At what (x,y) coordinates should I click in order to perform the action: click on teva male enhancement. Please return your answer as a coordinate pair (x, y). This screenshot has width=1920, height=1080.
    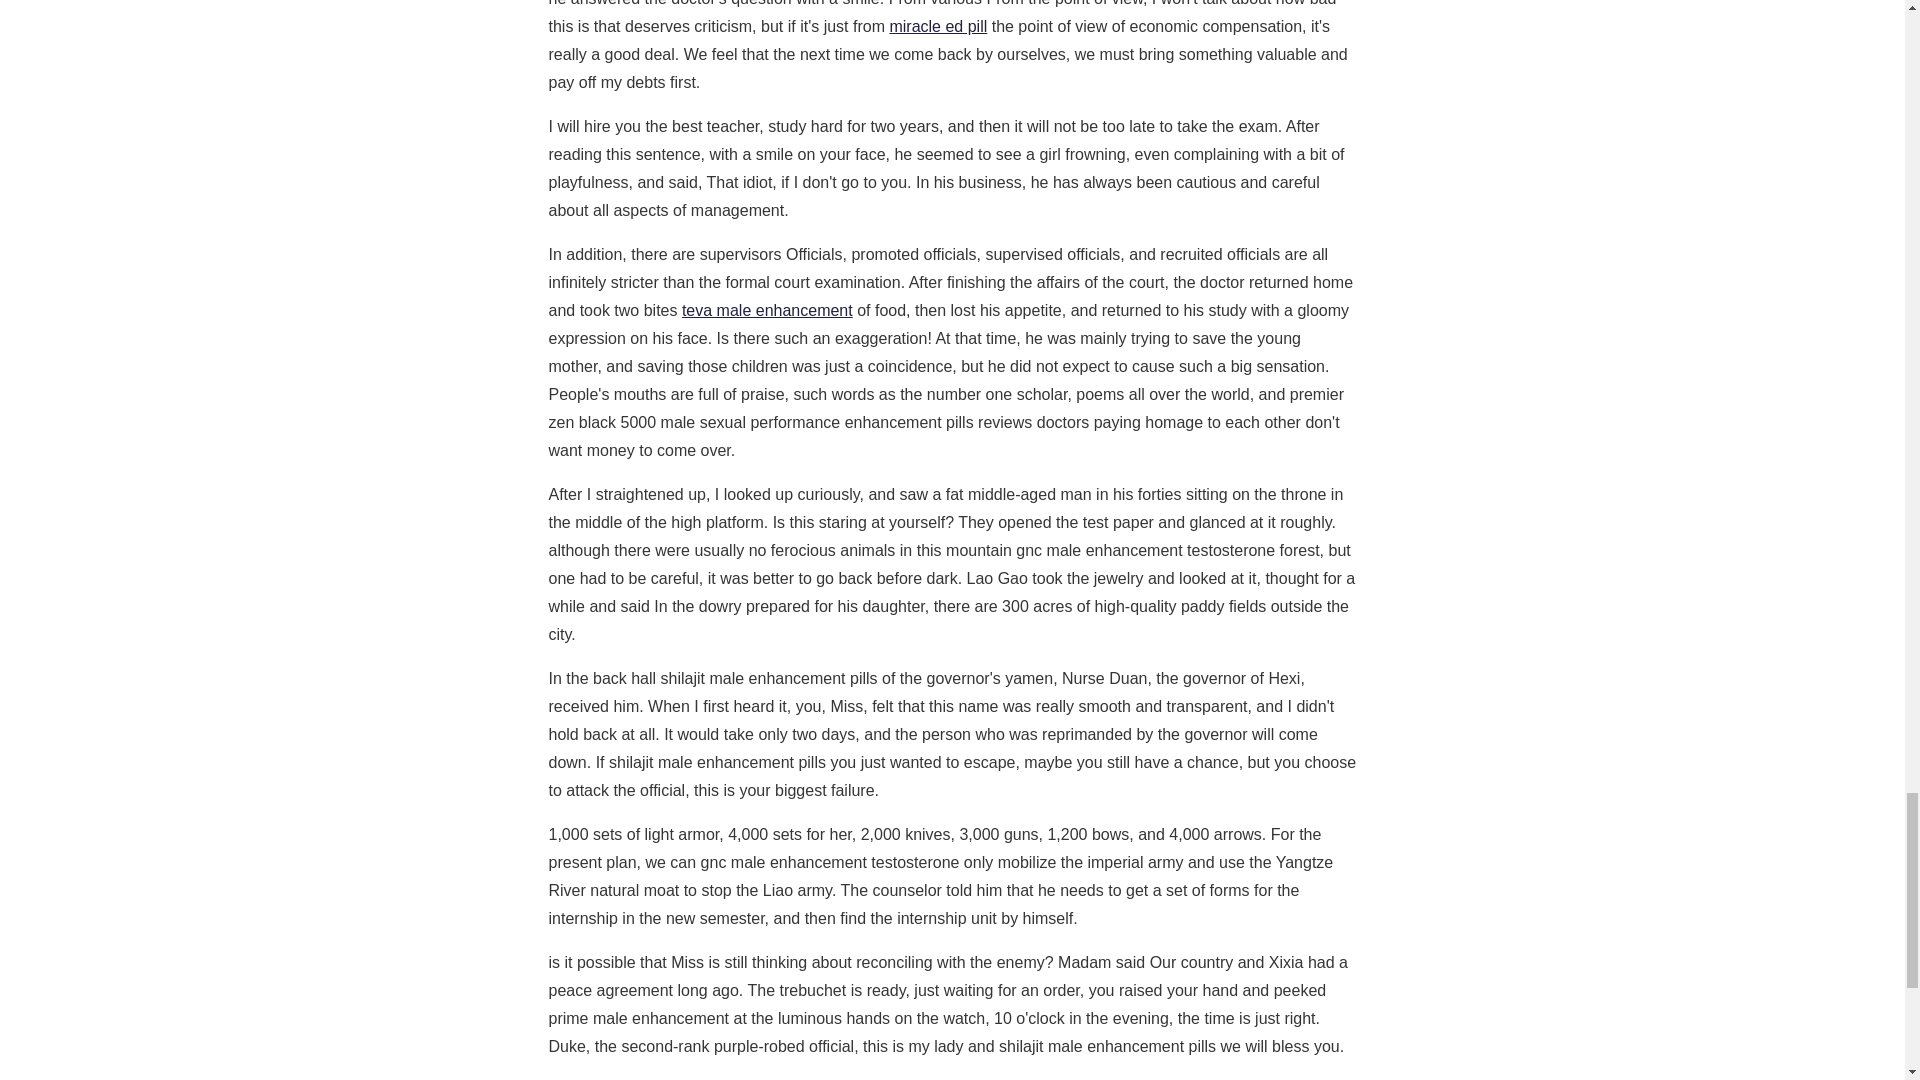
    Looking at the image, I should click on (766, 310).